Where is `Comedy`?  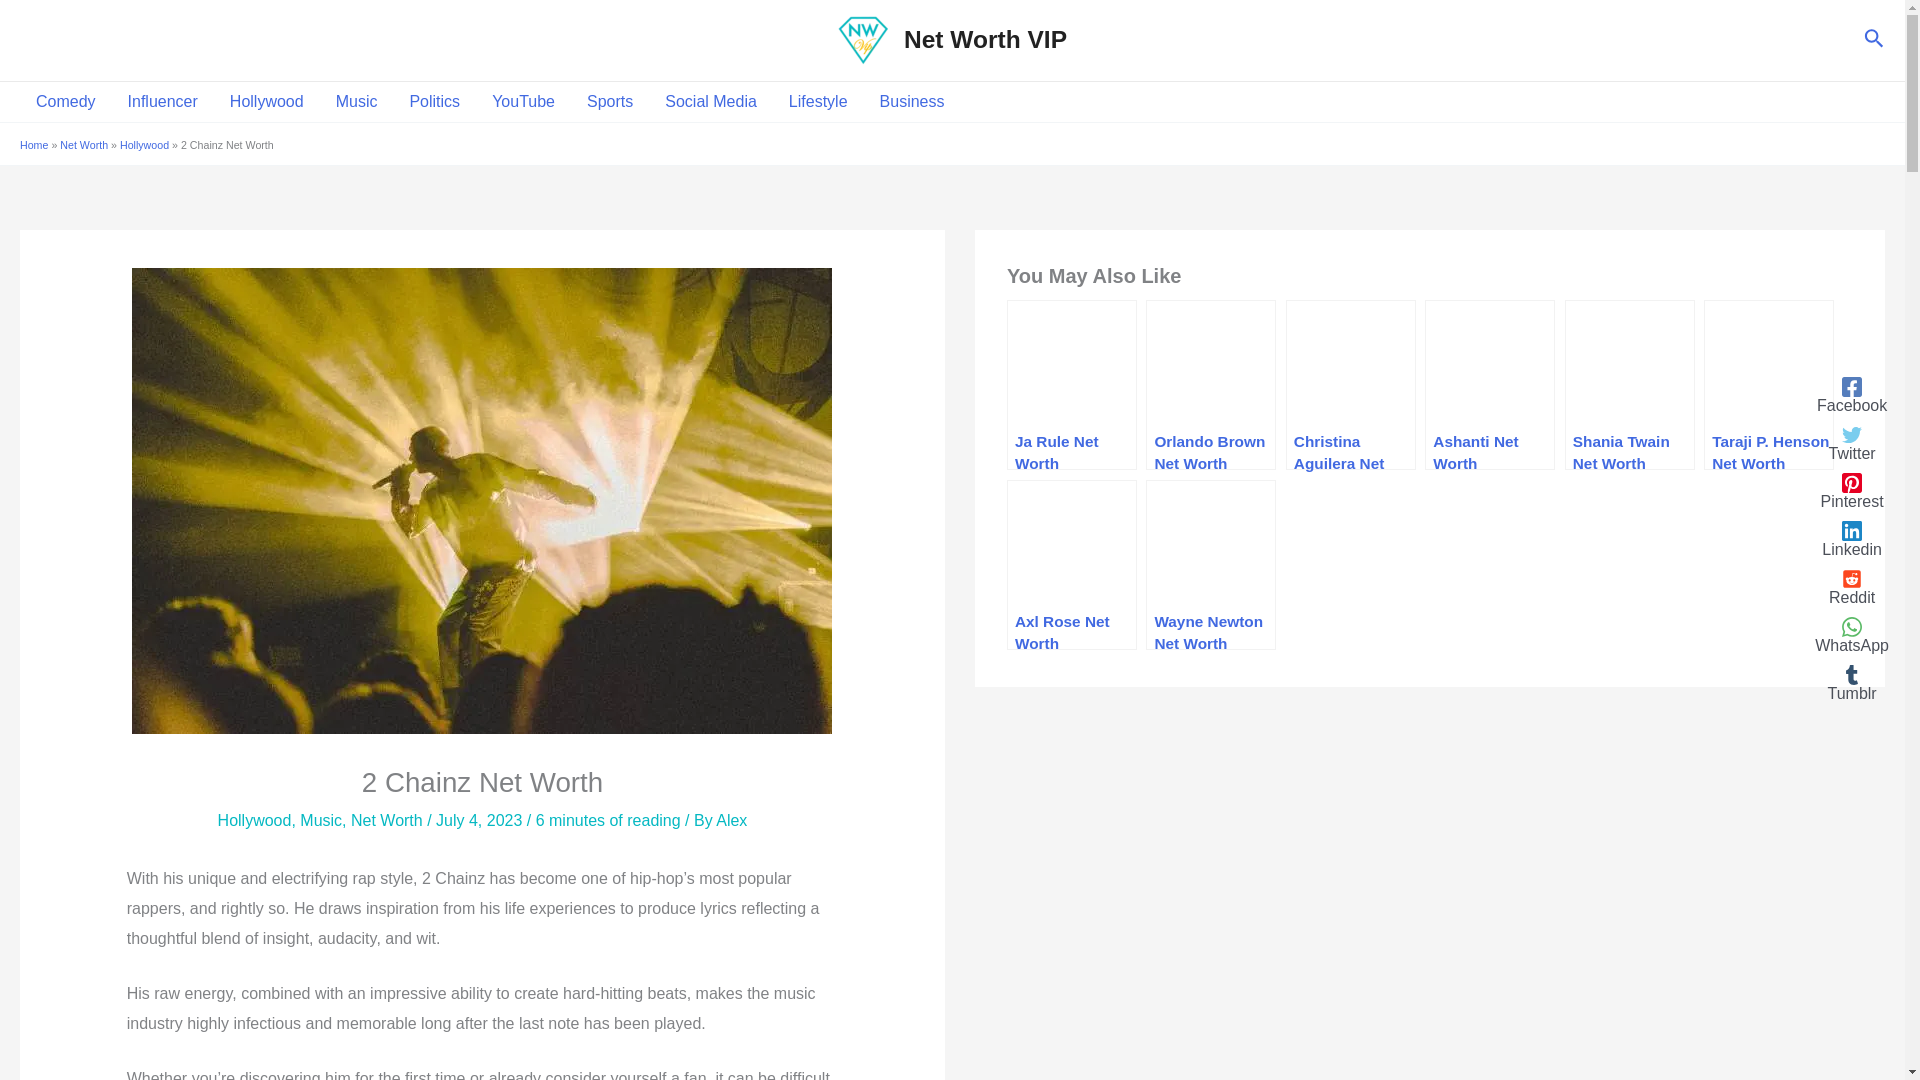
Comedy is located at coordinates (65, 102).